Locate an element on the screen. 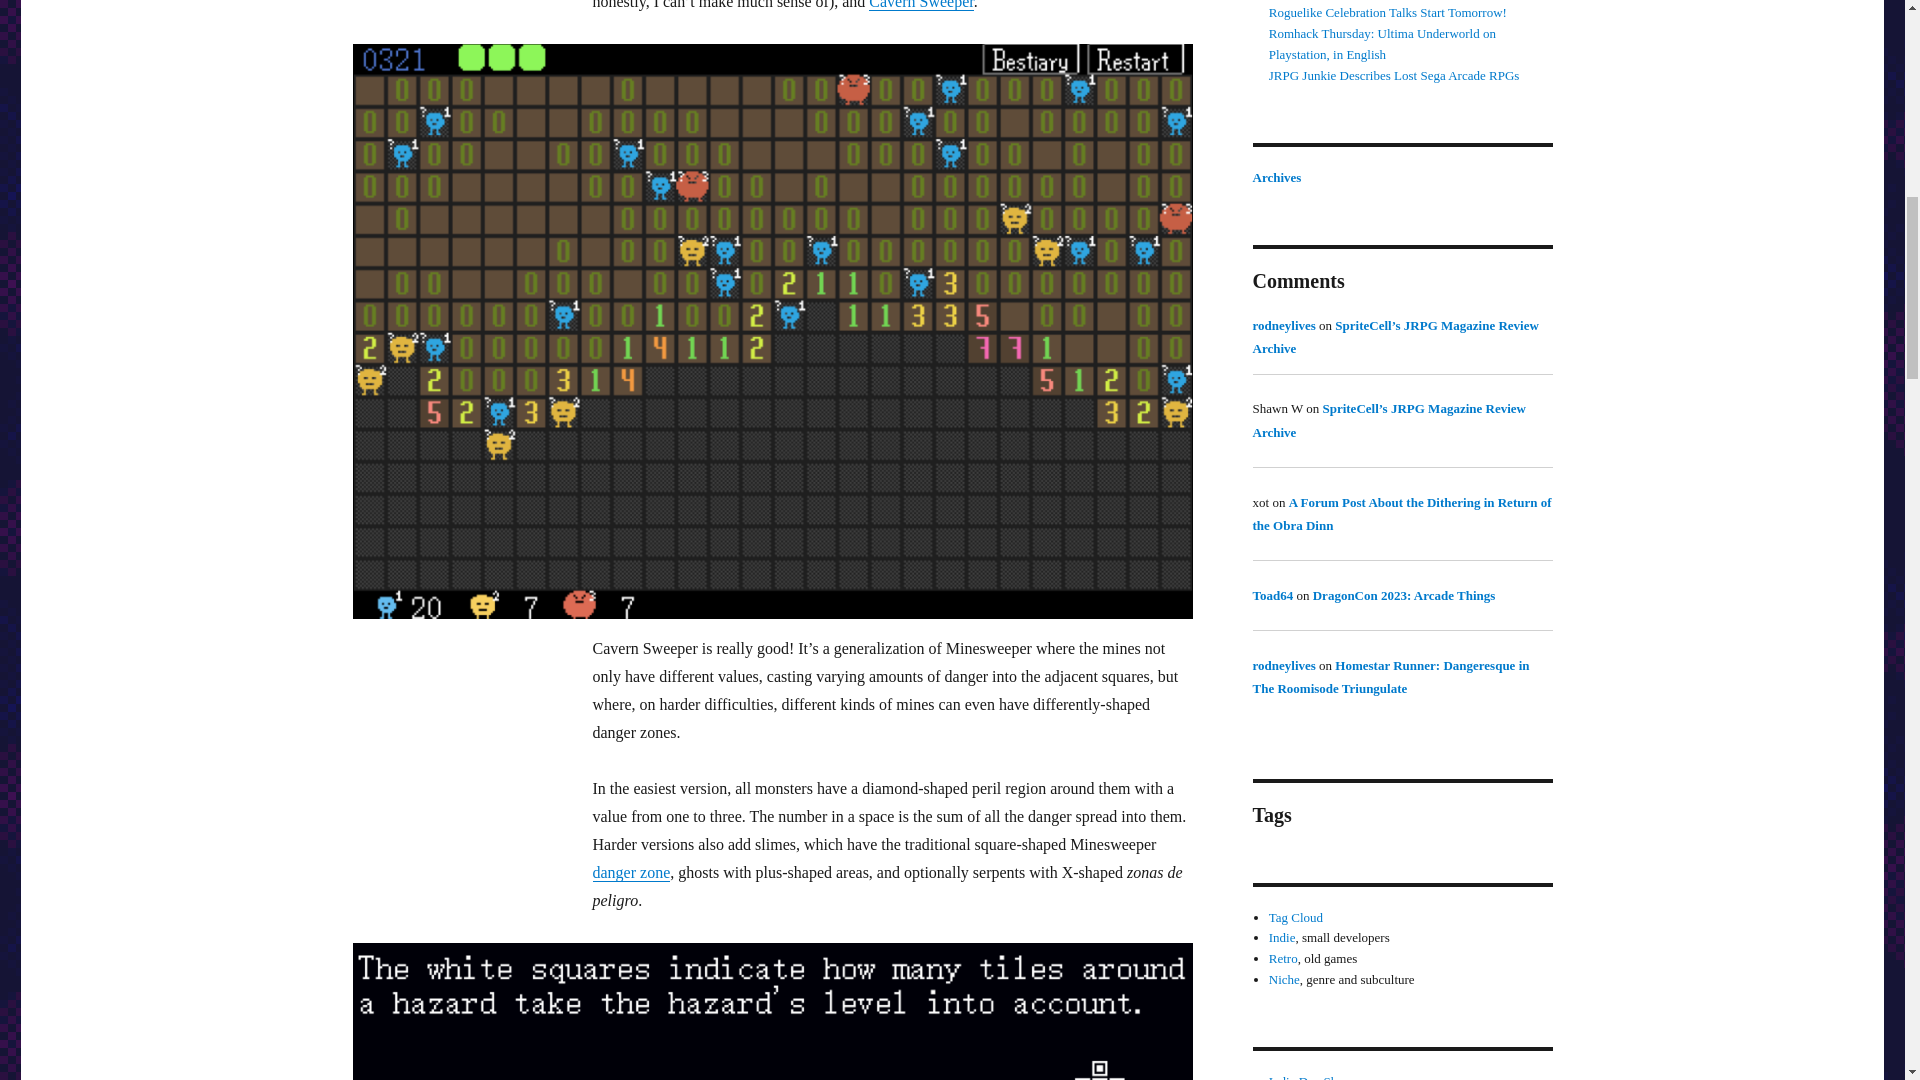 The image size is (1920, 1080). danger zone is located at coordinates (630, 872).